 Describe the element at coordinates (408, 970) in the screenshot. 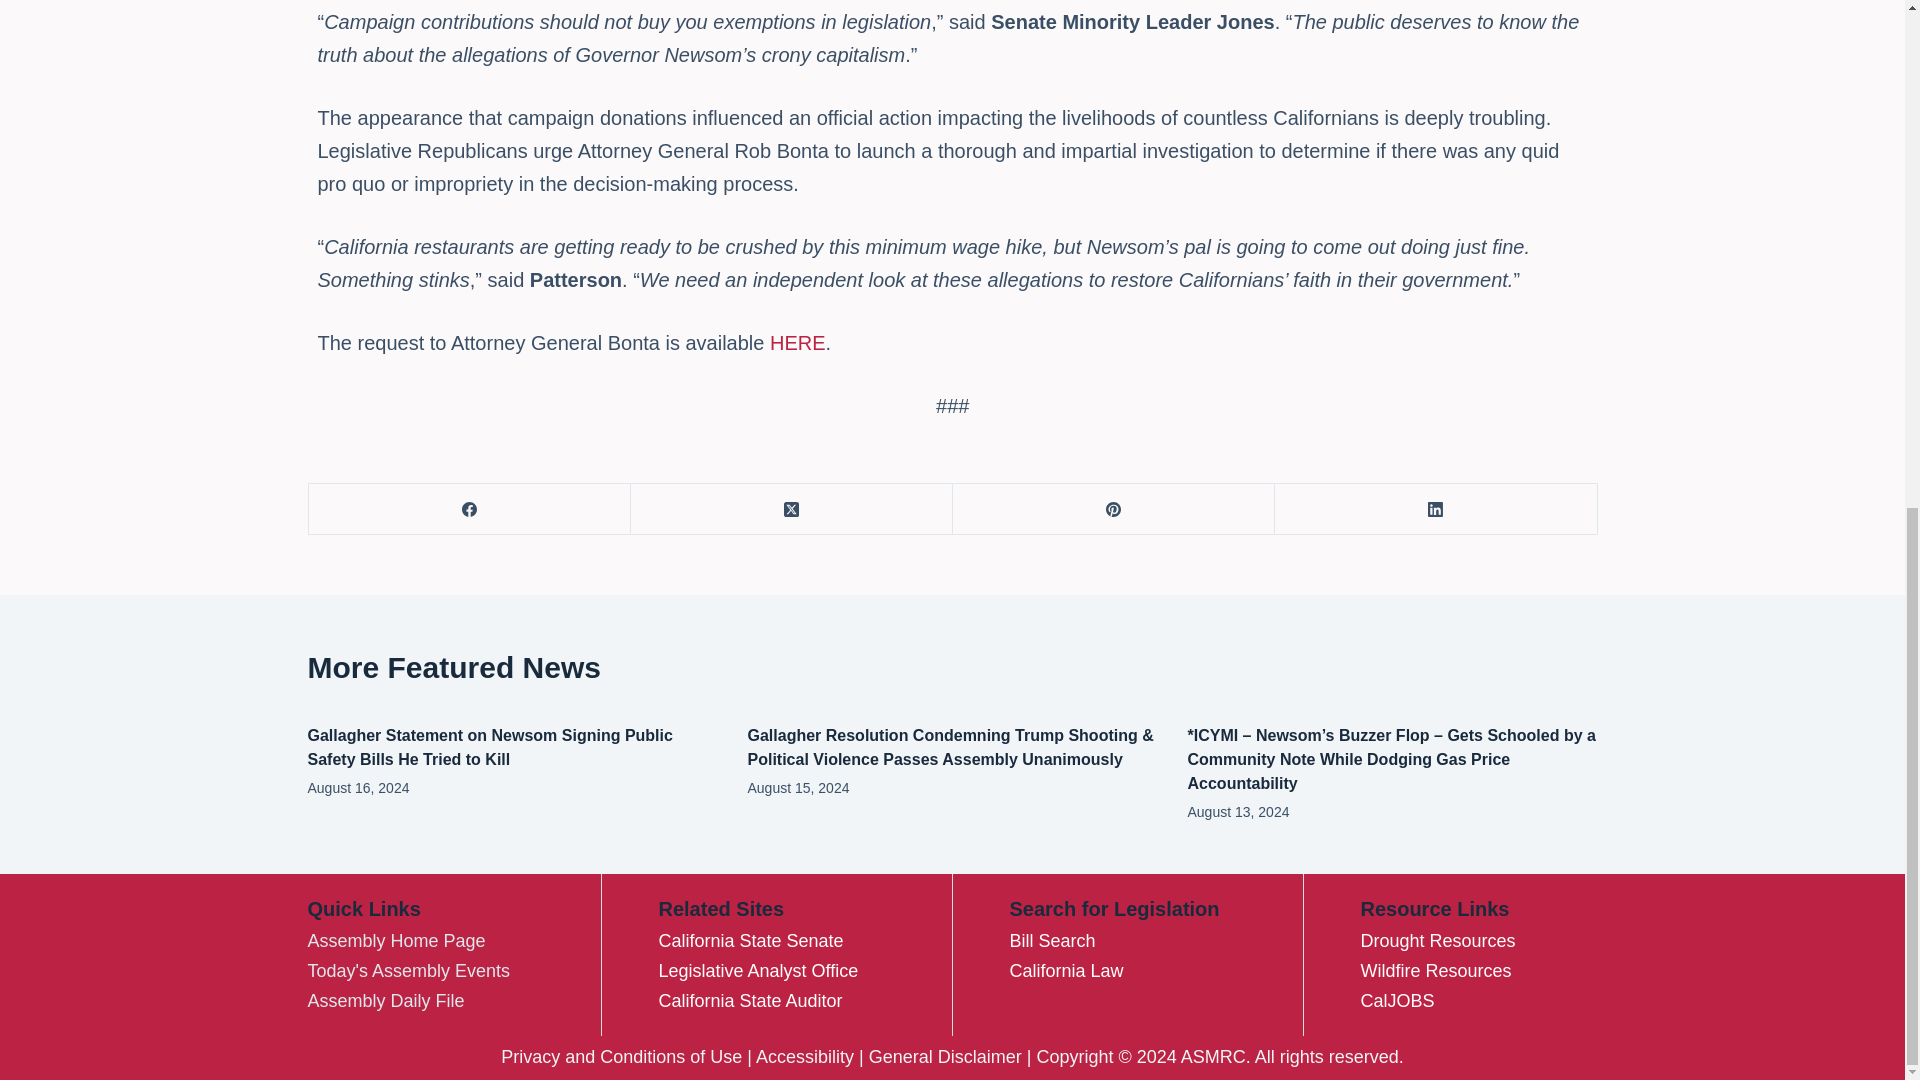

I see `Today's Assembly Events` at that location.